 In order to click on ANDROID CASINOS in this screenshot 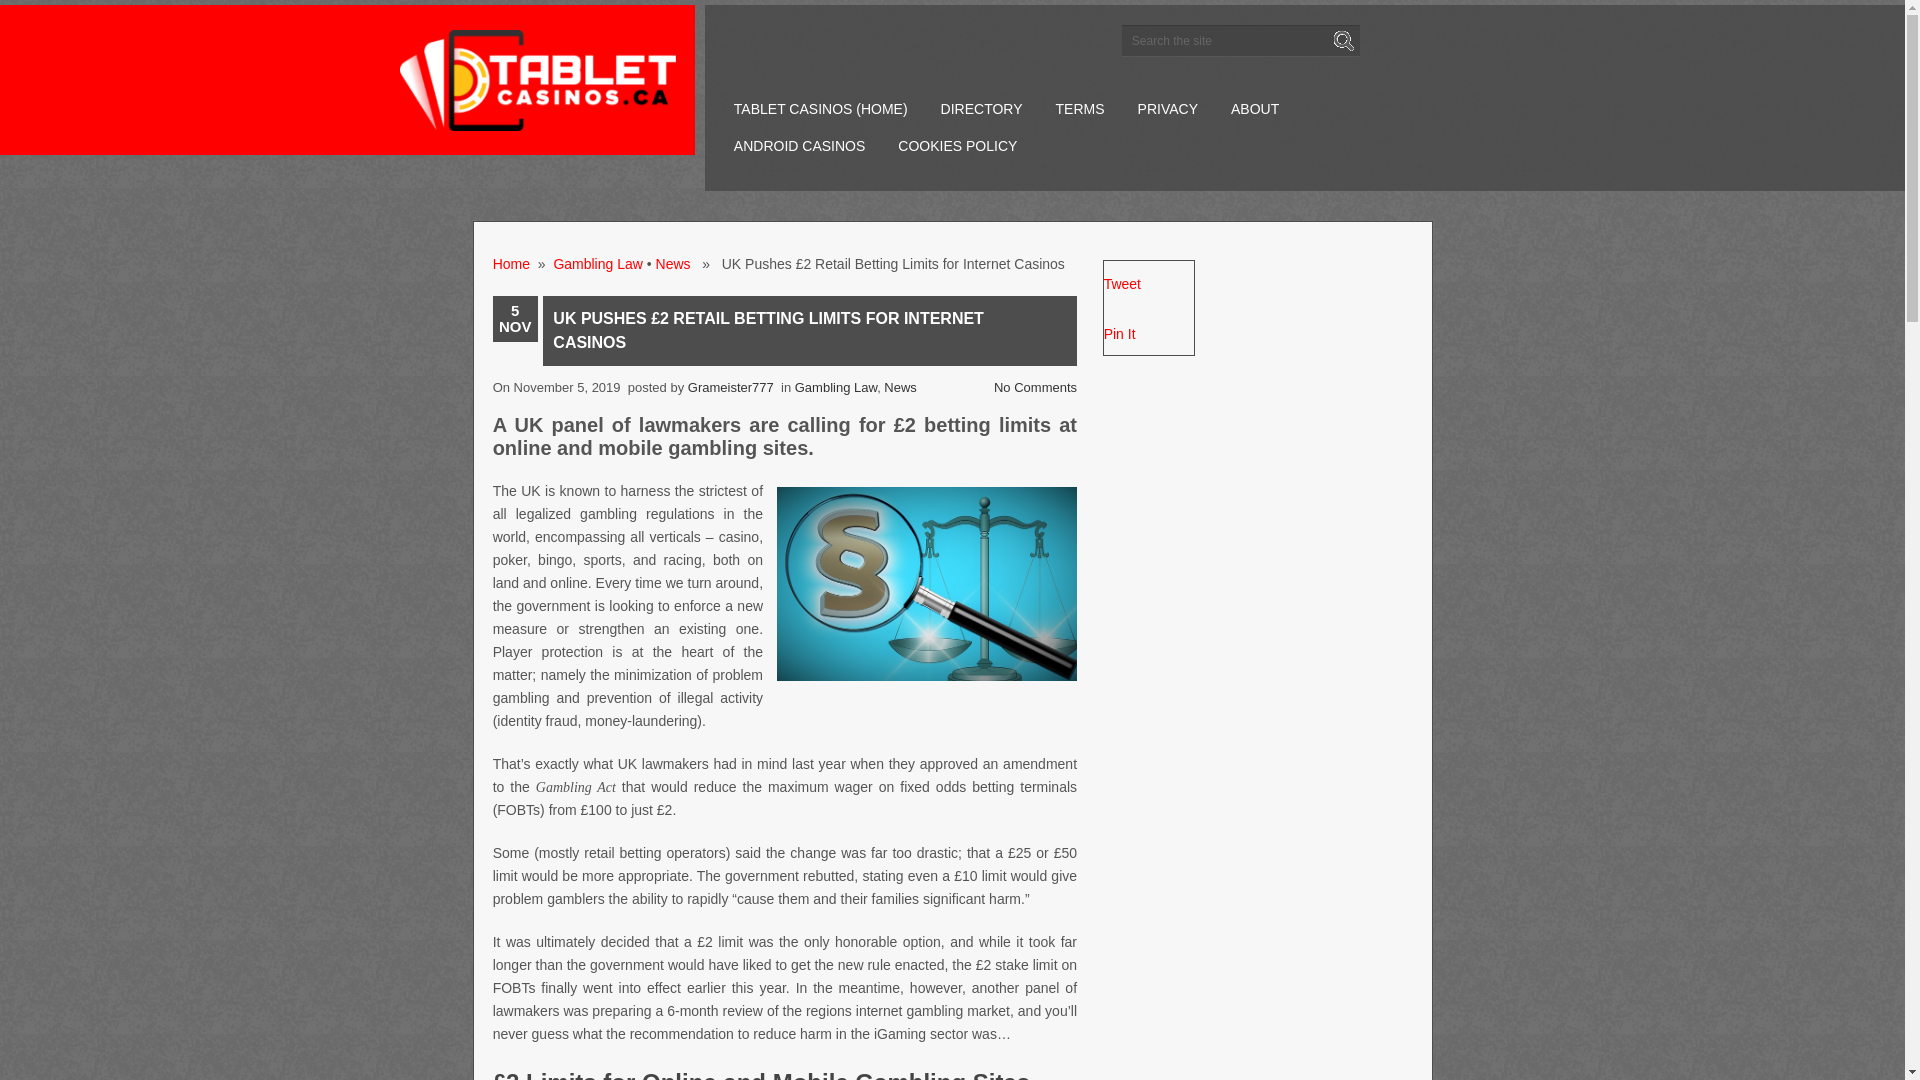, I will do `click(800, 146)`.